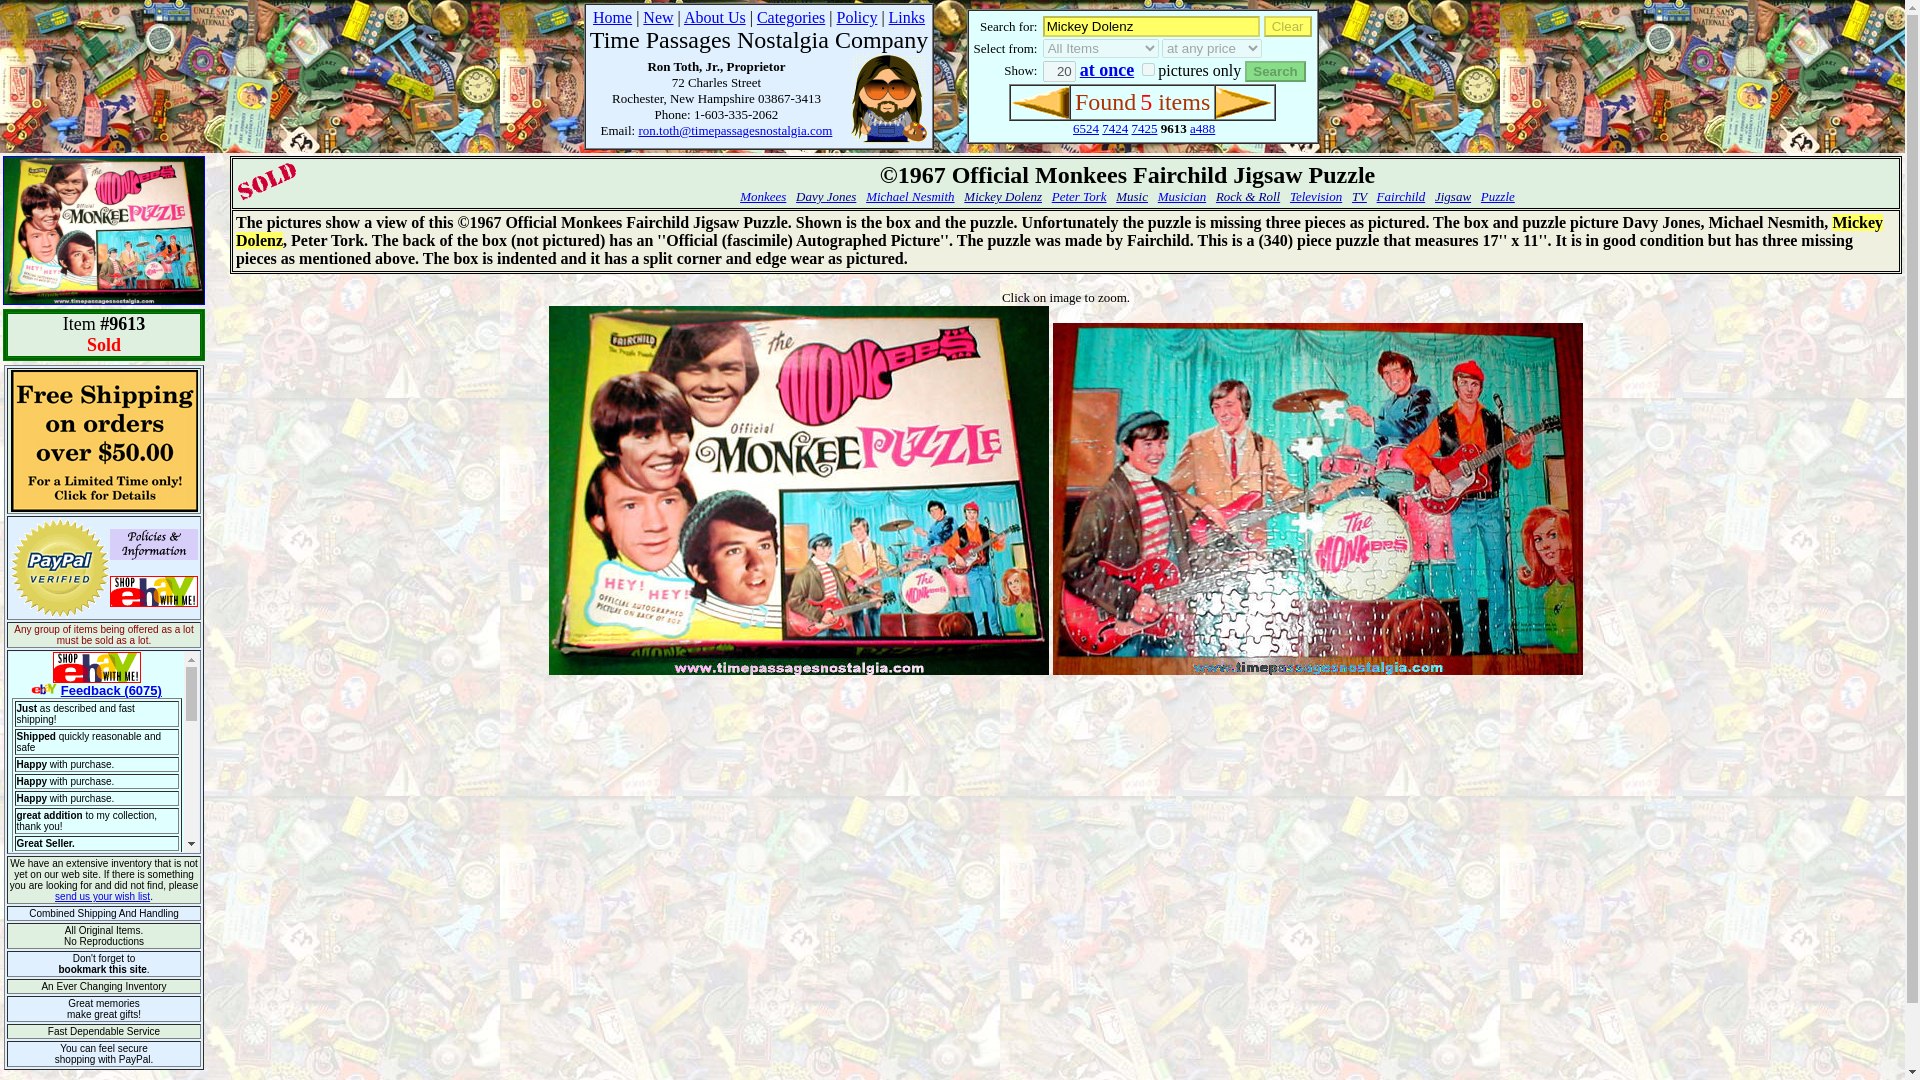 Image resolution: width=1920 pixels, height=1080 pixels. What do you see at coordinates (1287, 26) in the screenshot?
I see `Clear` at bounding box center [1287, 26].